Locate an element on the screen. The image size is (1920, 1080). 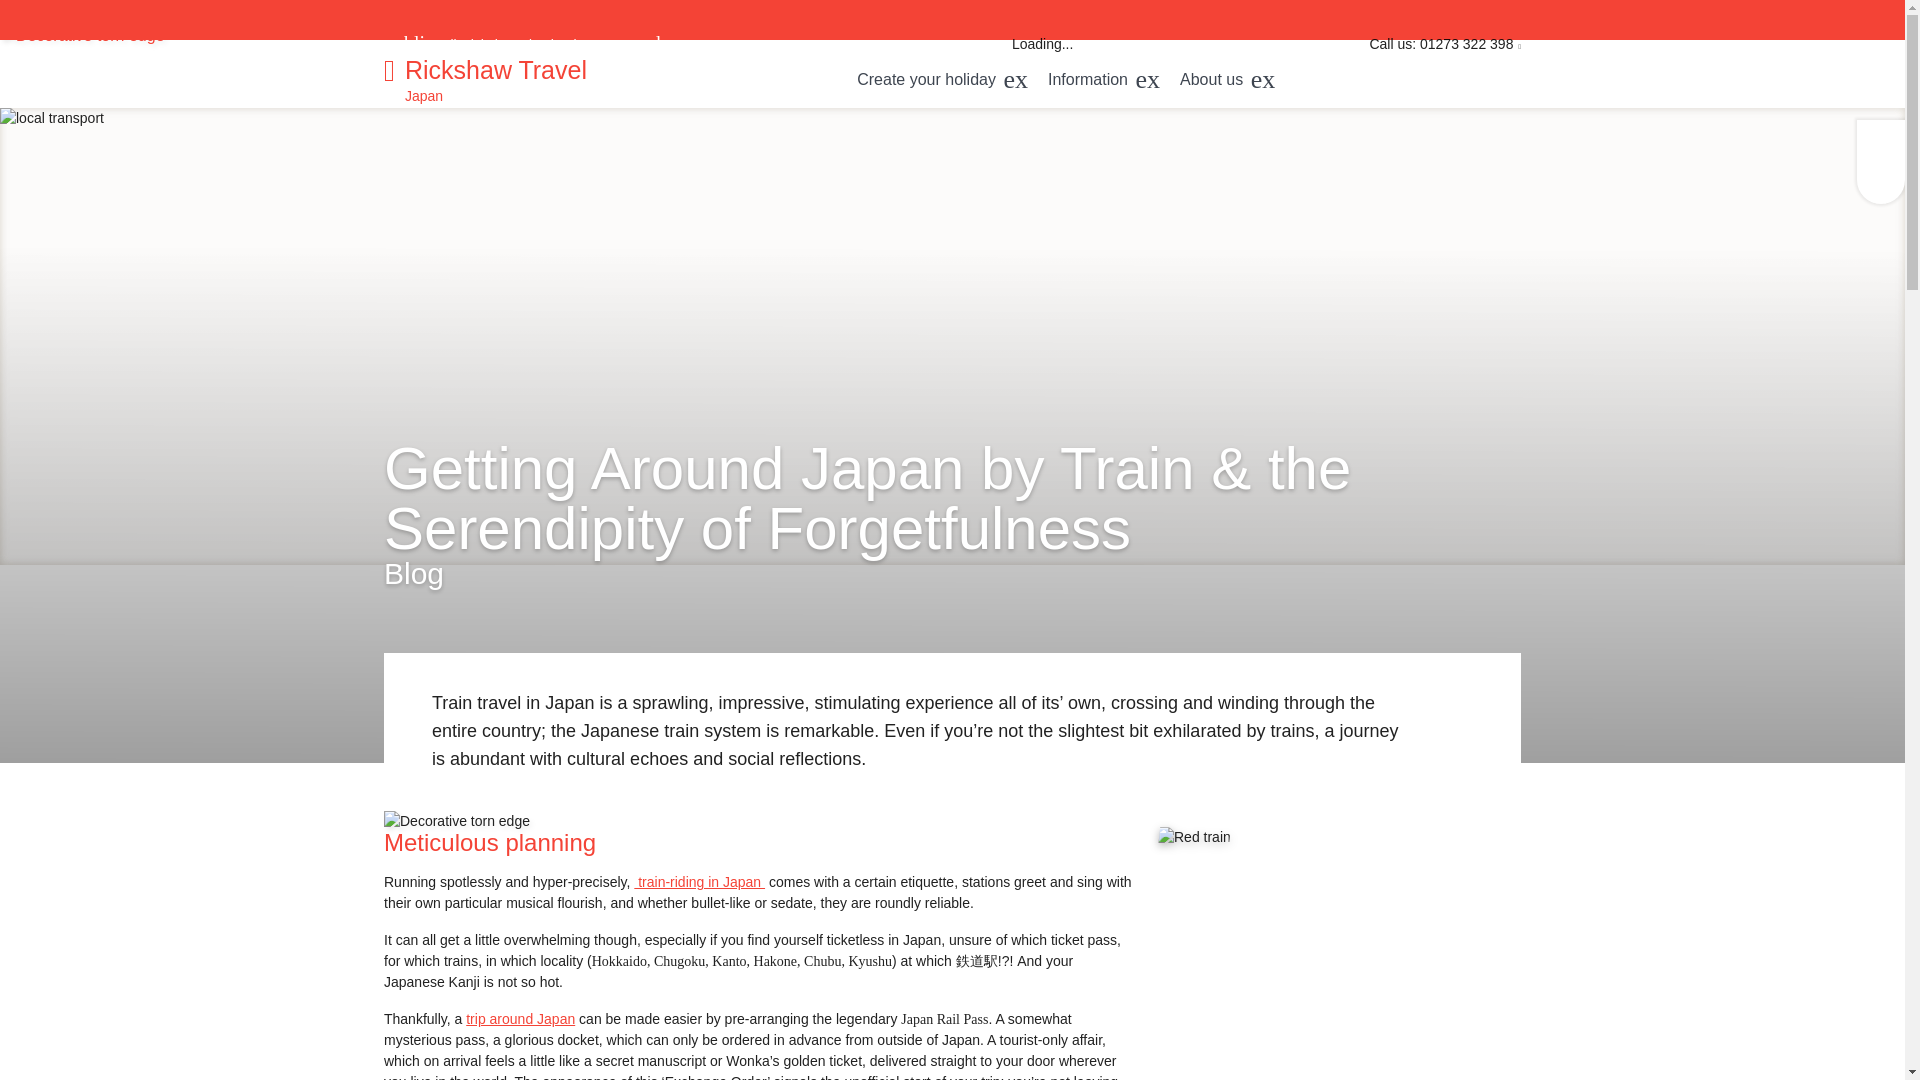
 train-riding in Japan  is located at coordinates (698, 881).